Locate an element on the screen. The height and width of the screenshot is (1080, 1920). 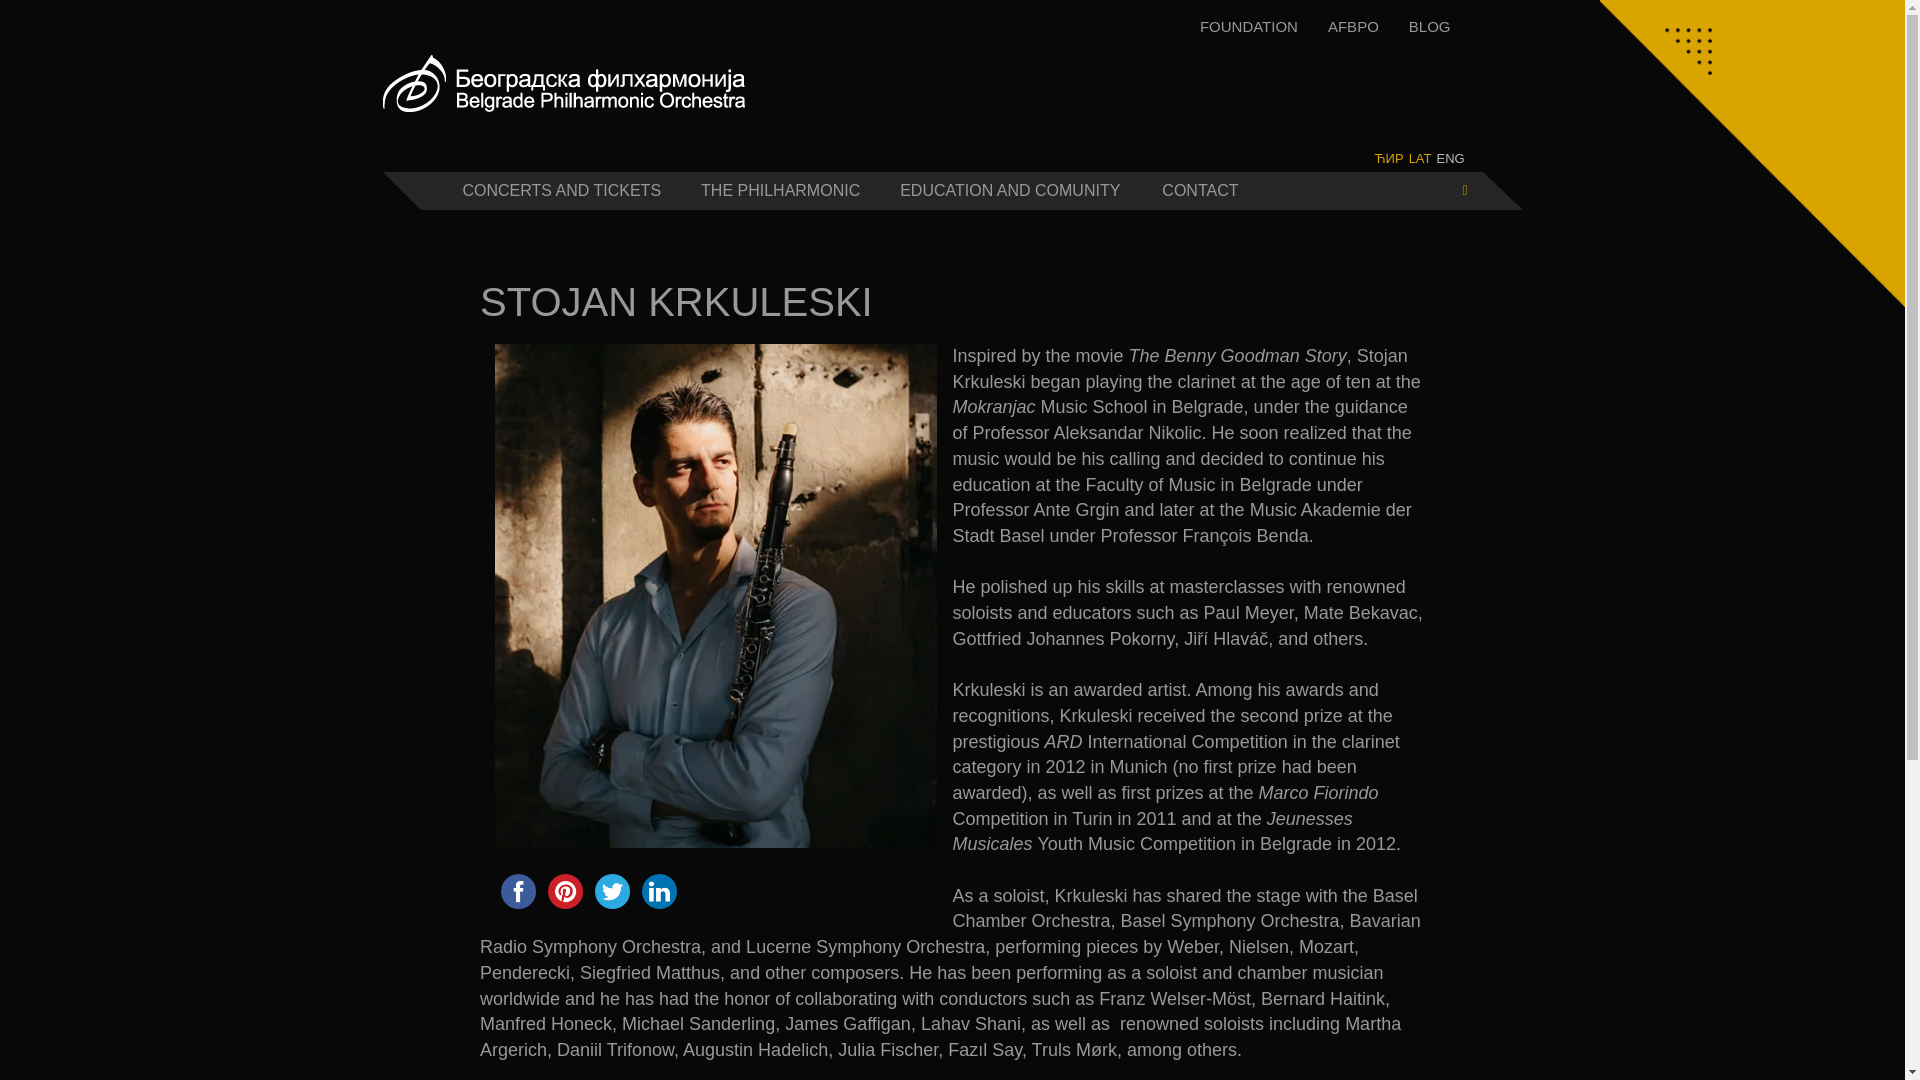
THE PHILHARMONIC is located at coordinates (780, 190).